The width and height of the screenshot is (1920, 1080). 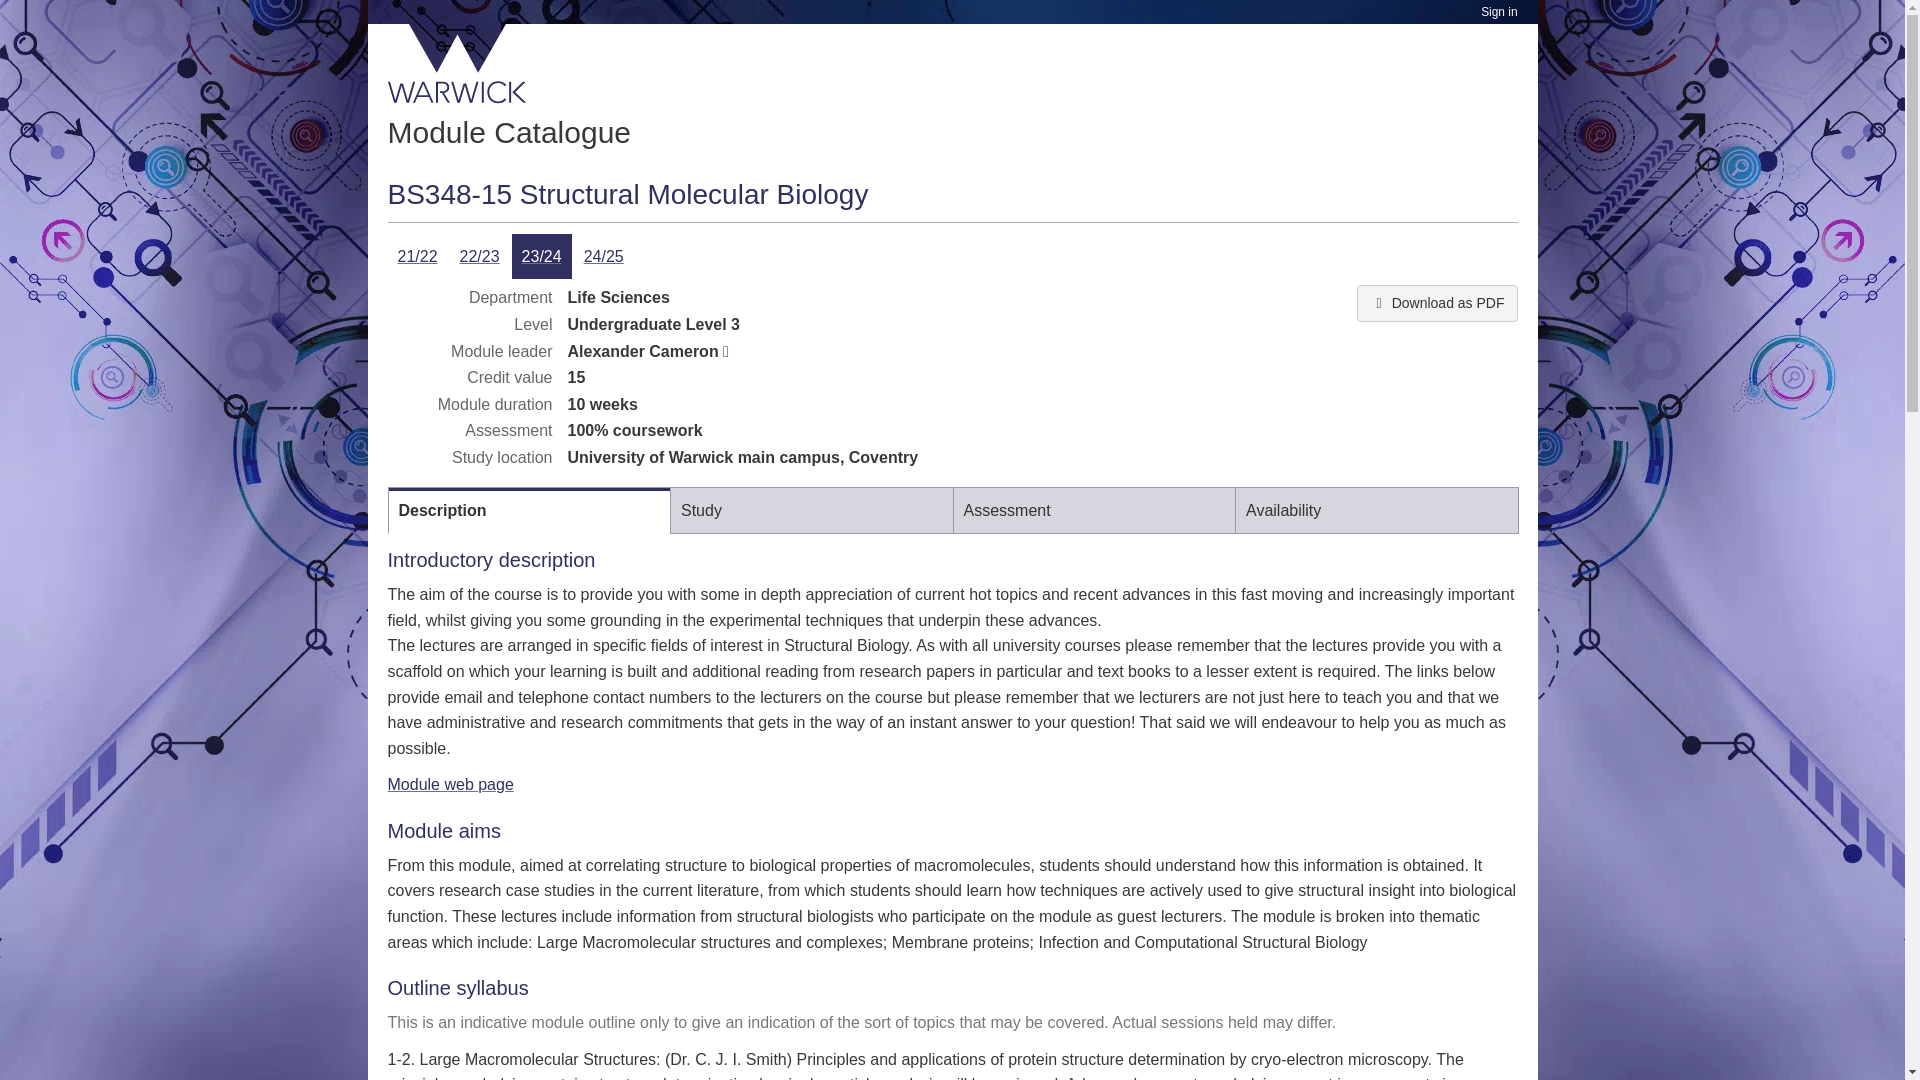 What do you see at coordinates (1436, 302) in the screenshot?
I see `Download as PDF` at bounding box center [1436, 302].